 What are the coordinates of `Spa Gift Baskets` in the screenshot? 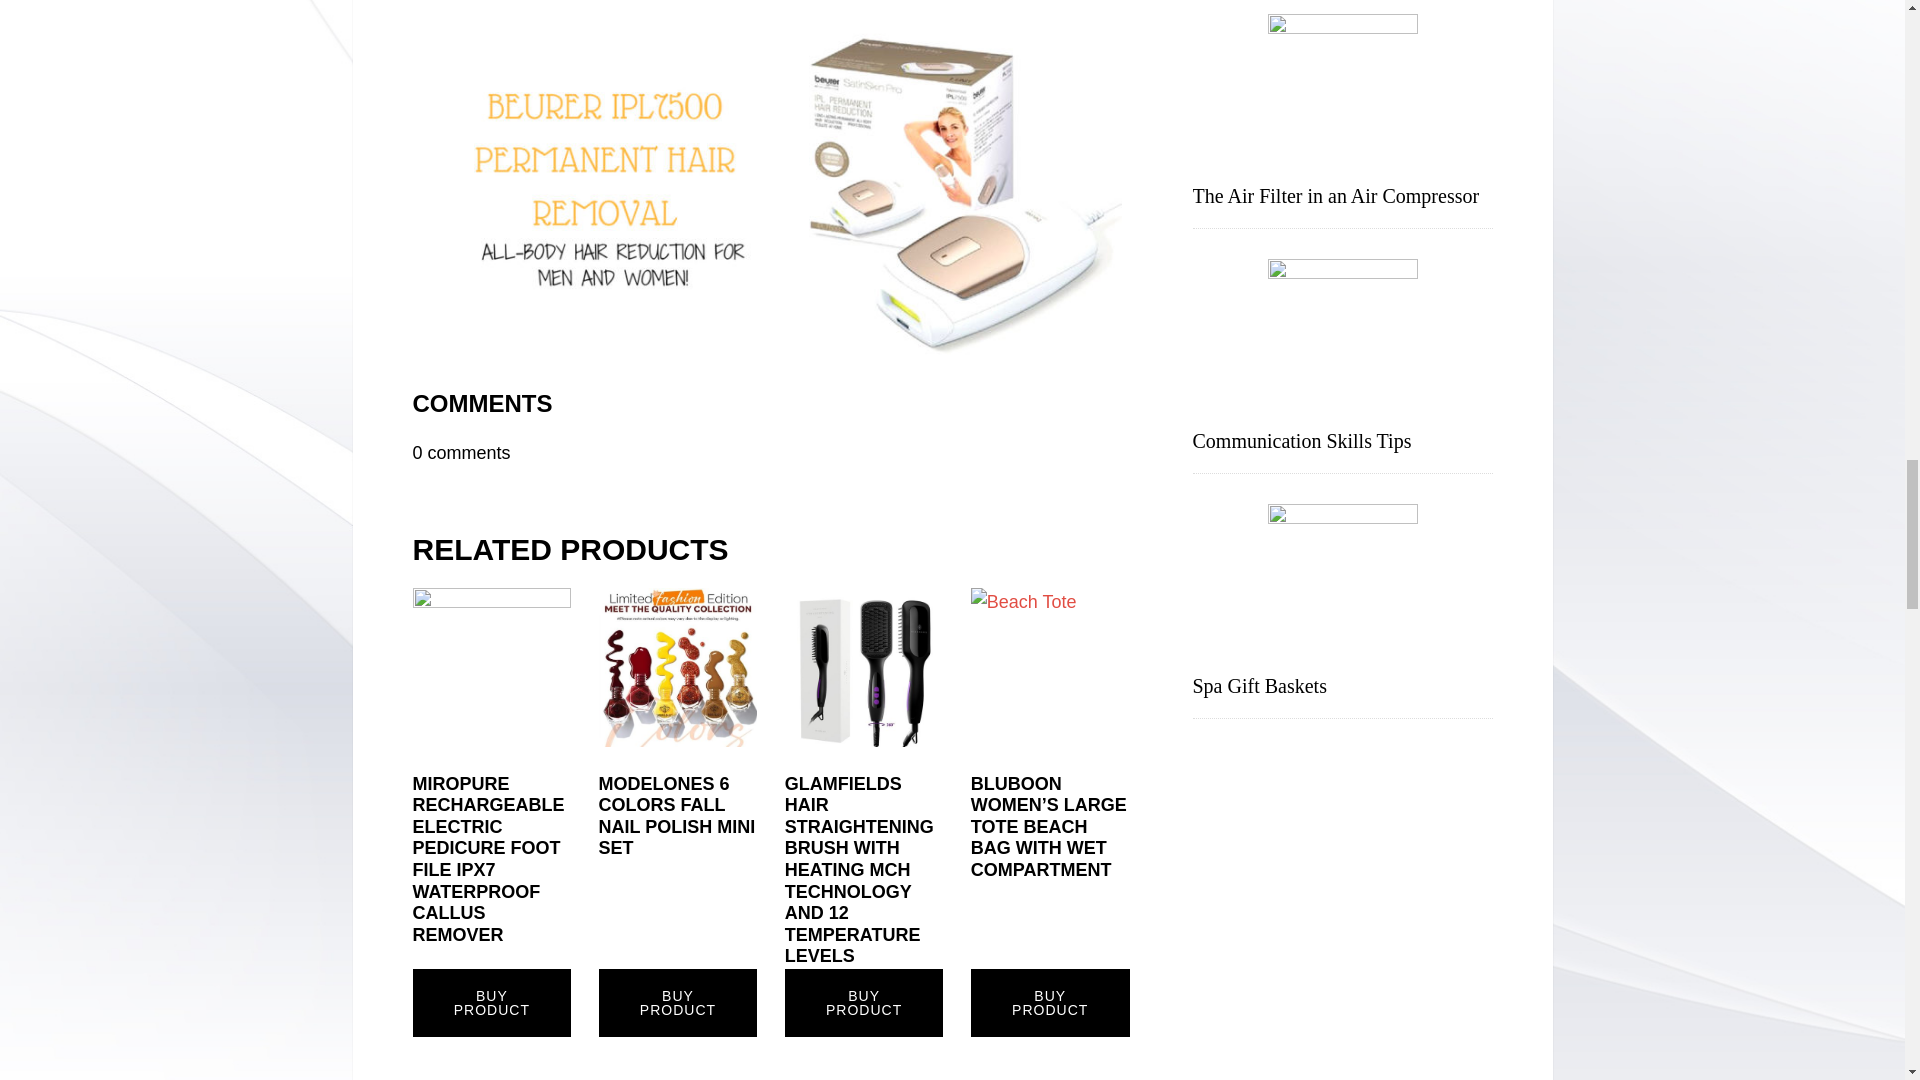 It's located at (1259, 686).